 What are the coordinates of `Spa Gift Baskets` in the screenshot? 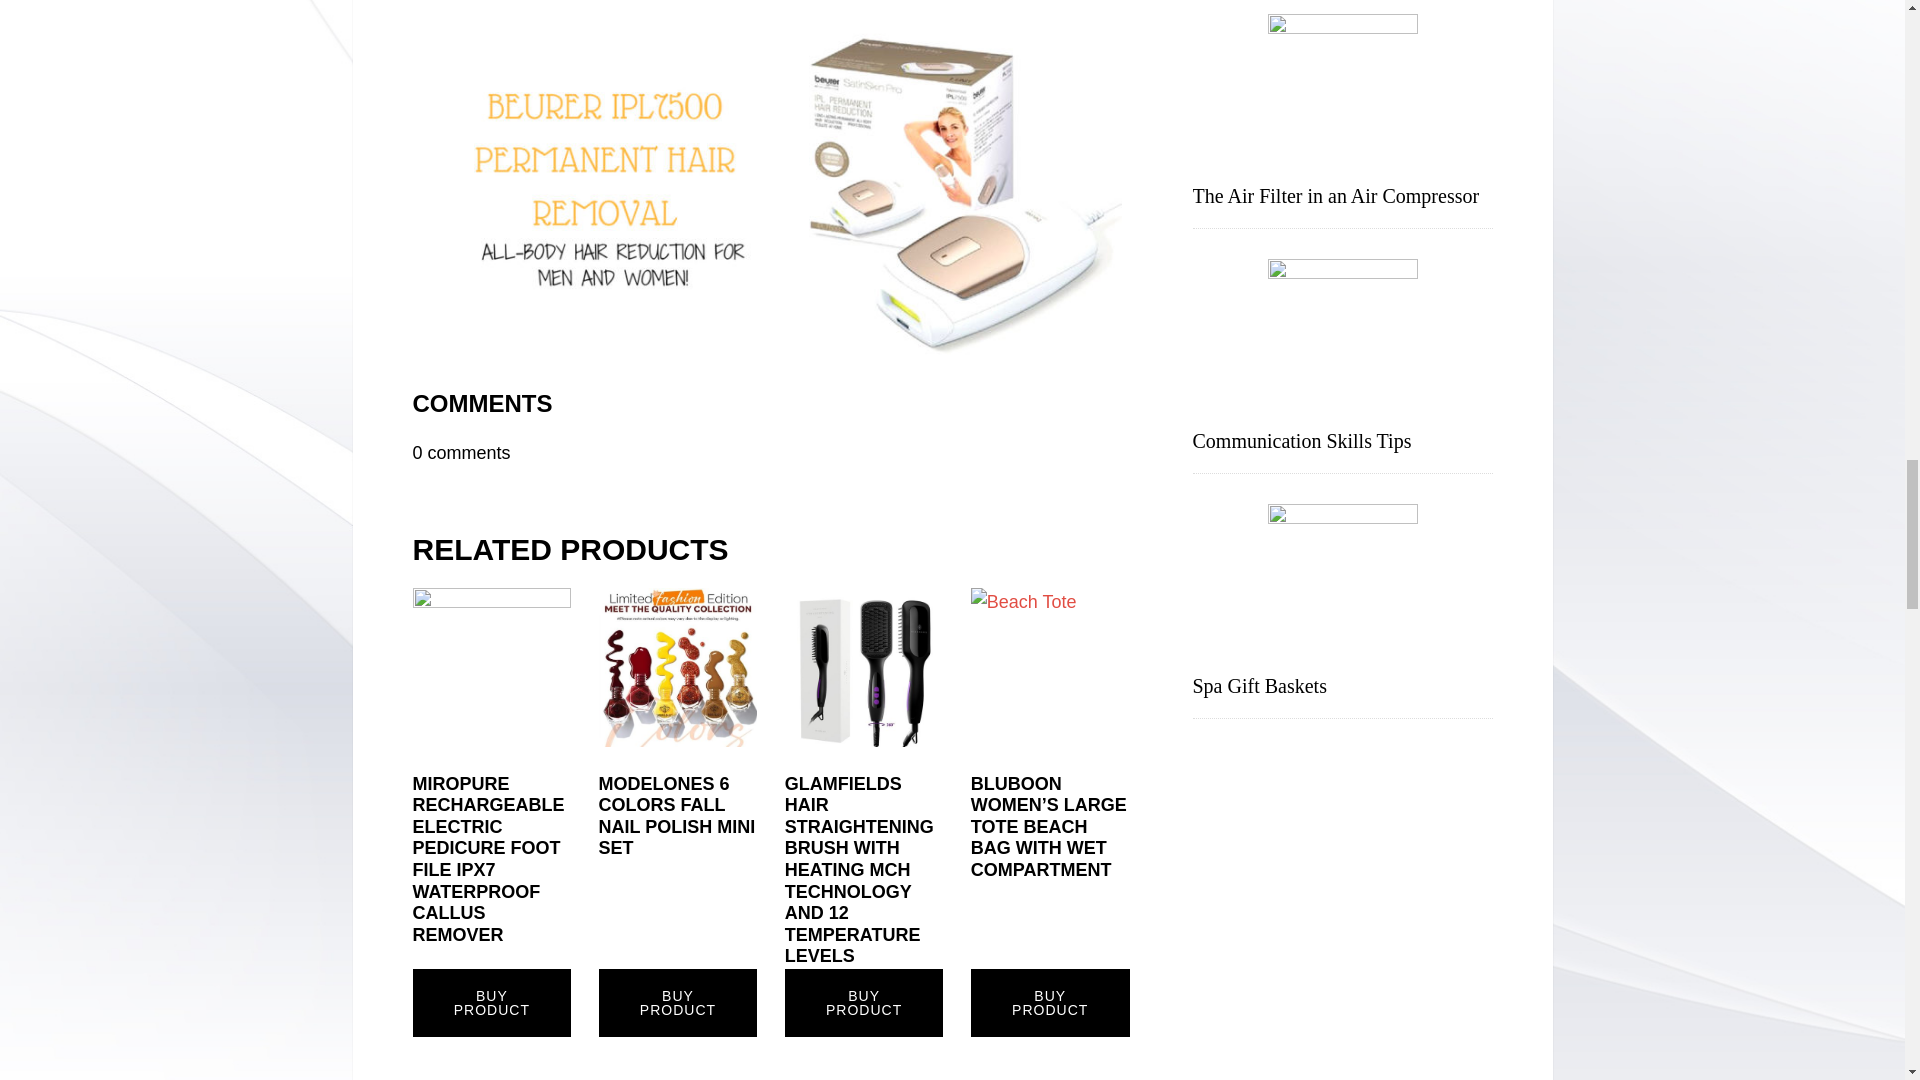 It's located at (1259, 686).